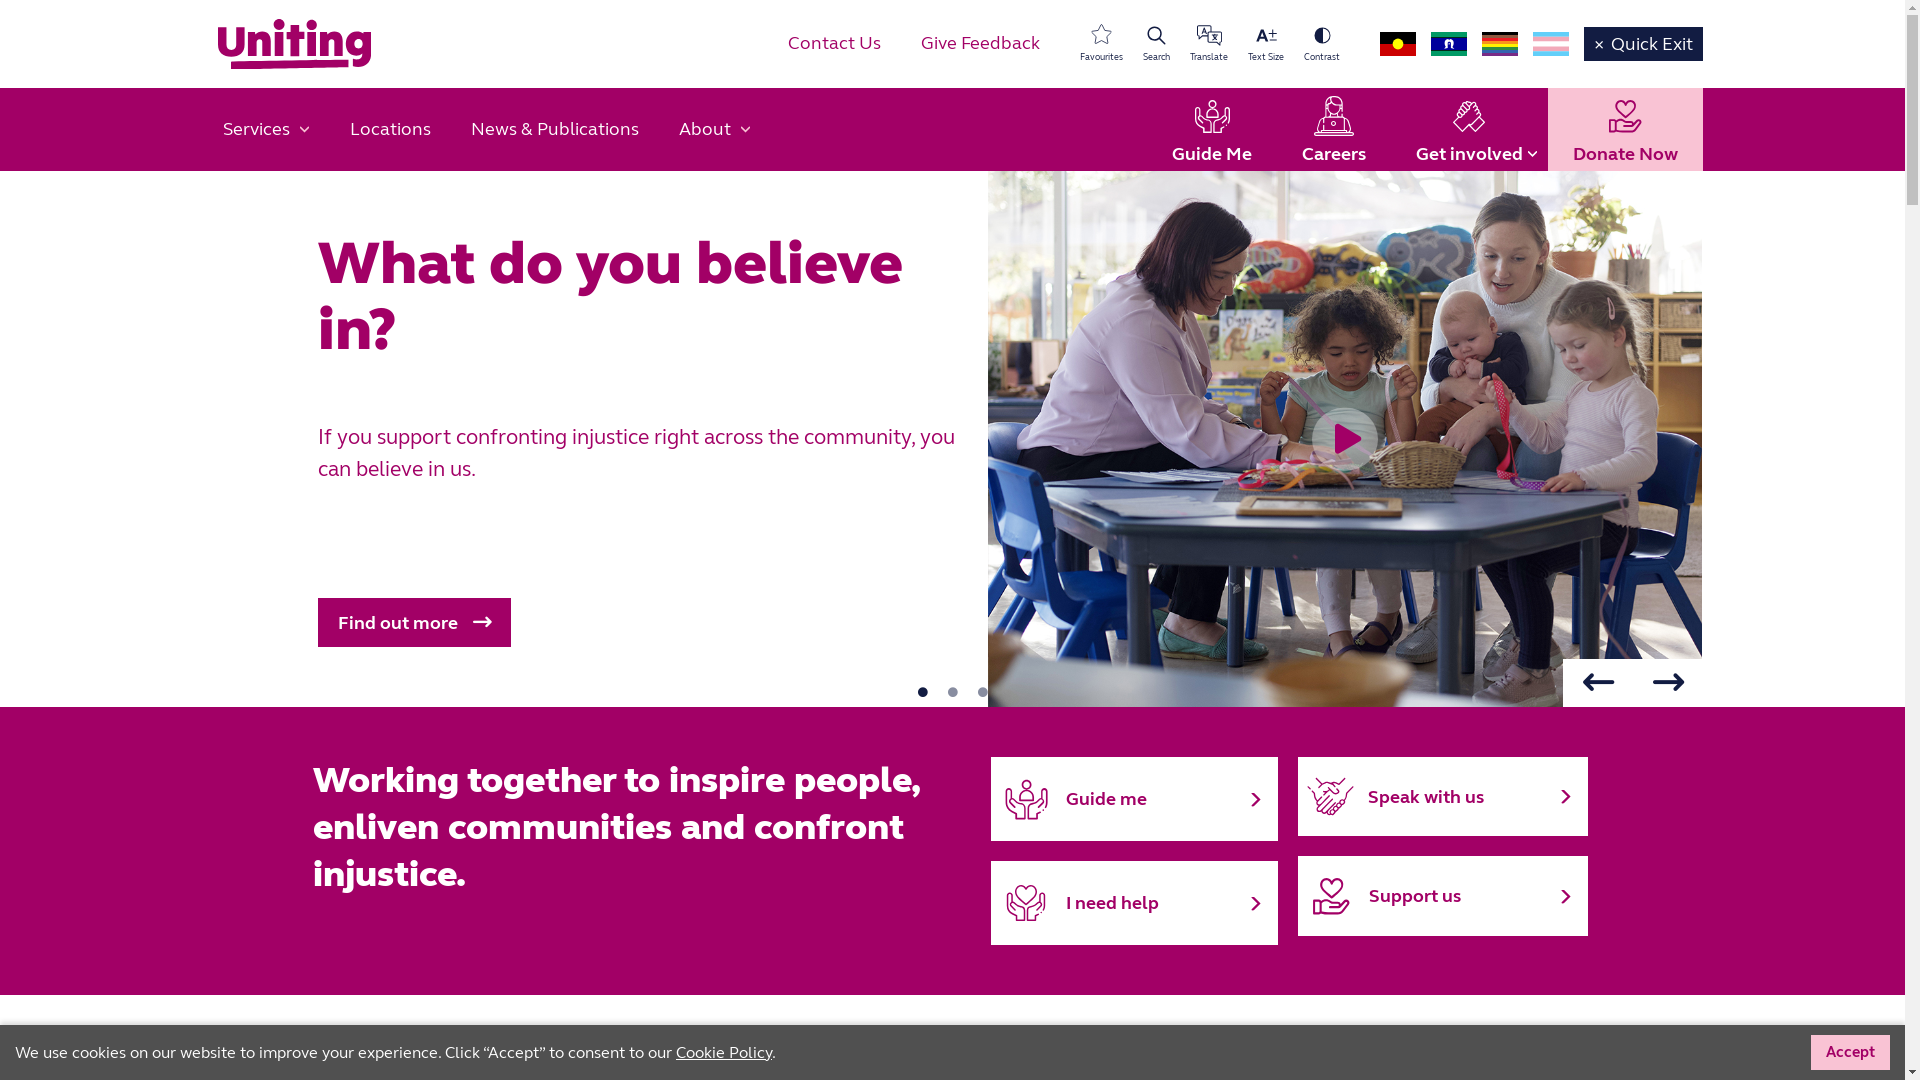 This screenshot has height=1080, width=1920. What do you see at coordinates (1333, 130) in the screenshot?
I see `Careers` at bounding box center [1333, 130].